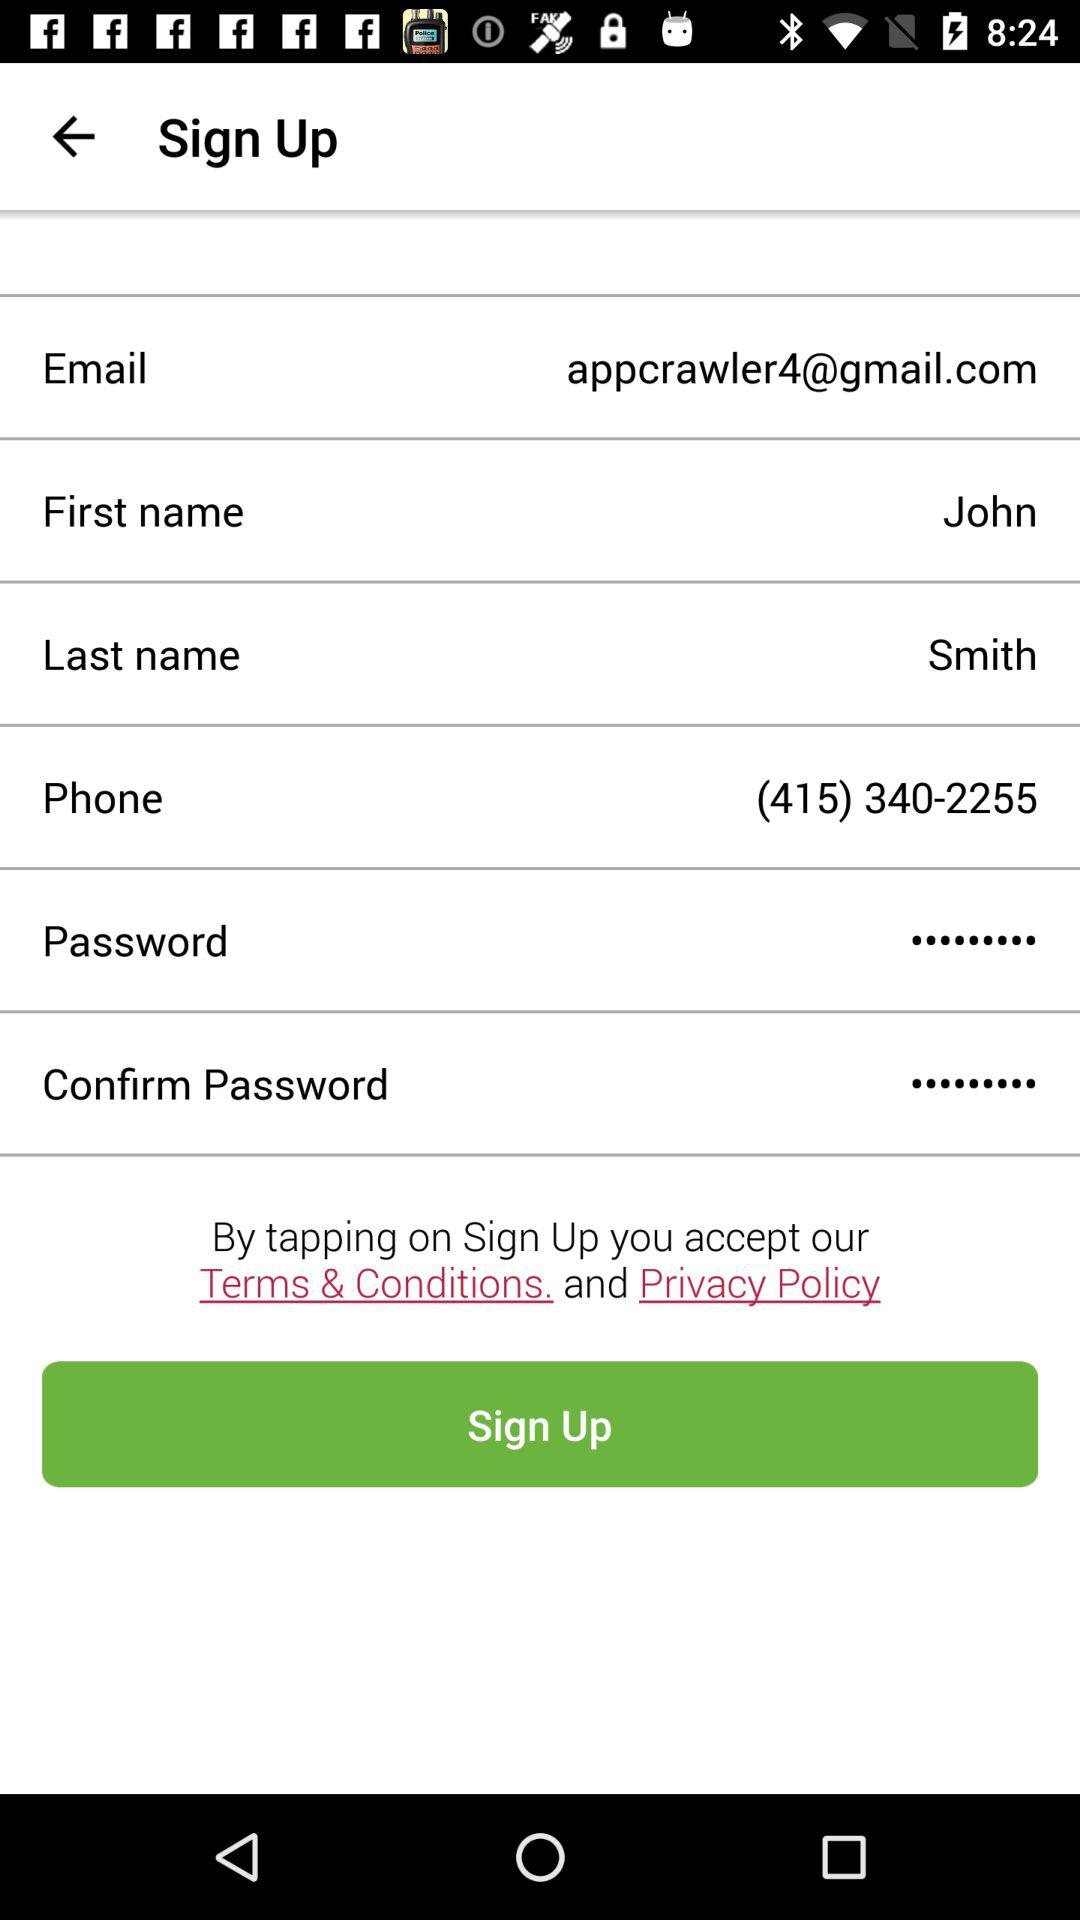 This screenshot has height=1920, width=1080. I want to click on turn off icon next to the last name icon, so click(639, 653).